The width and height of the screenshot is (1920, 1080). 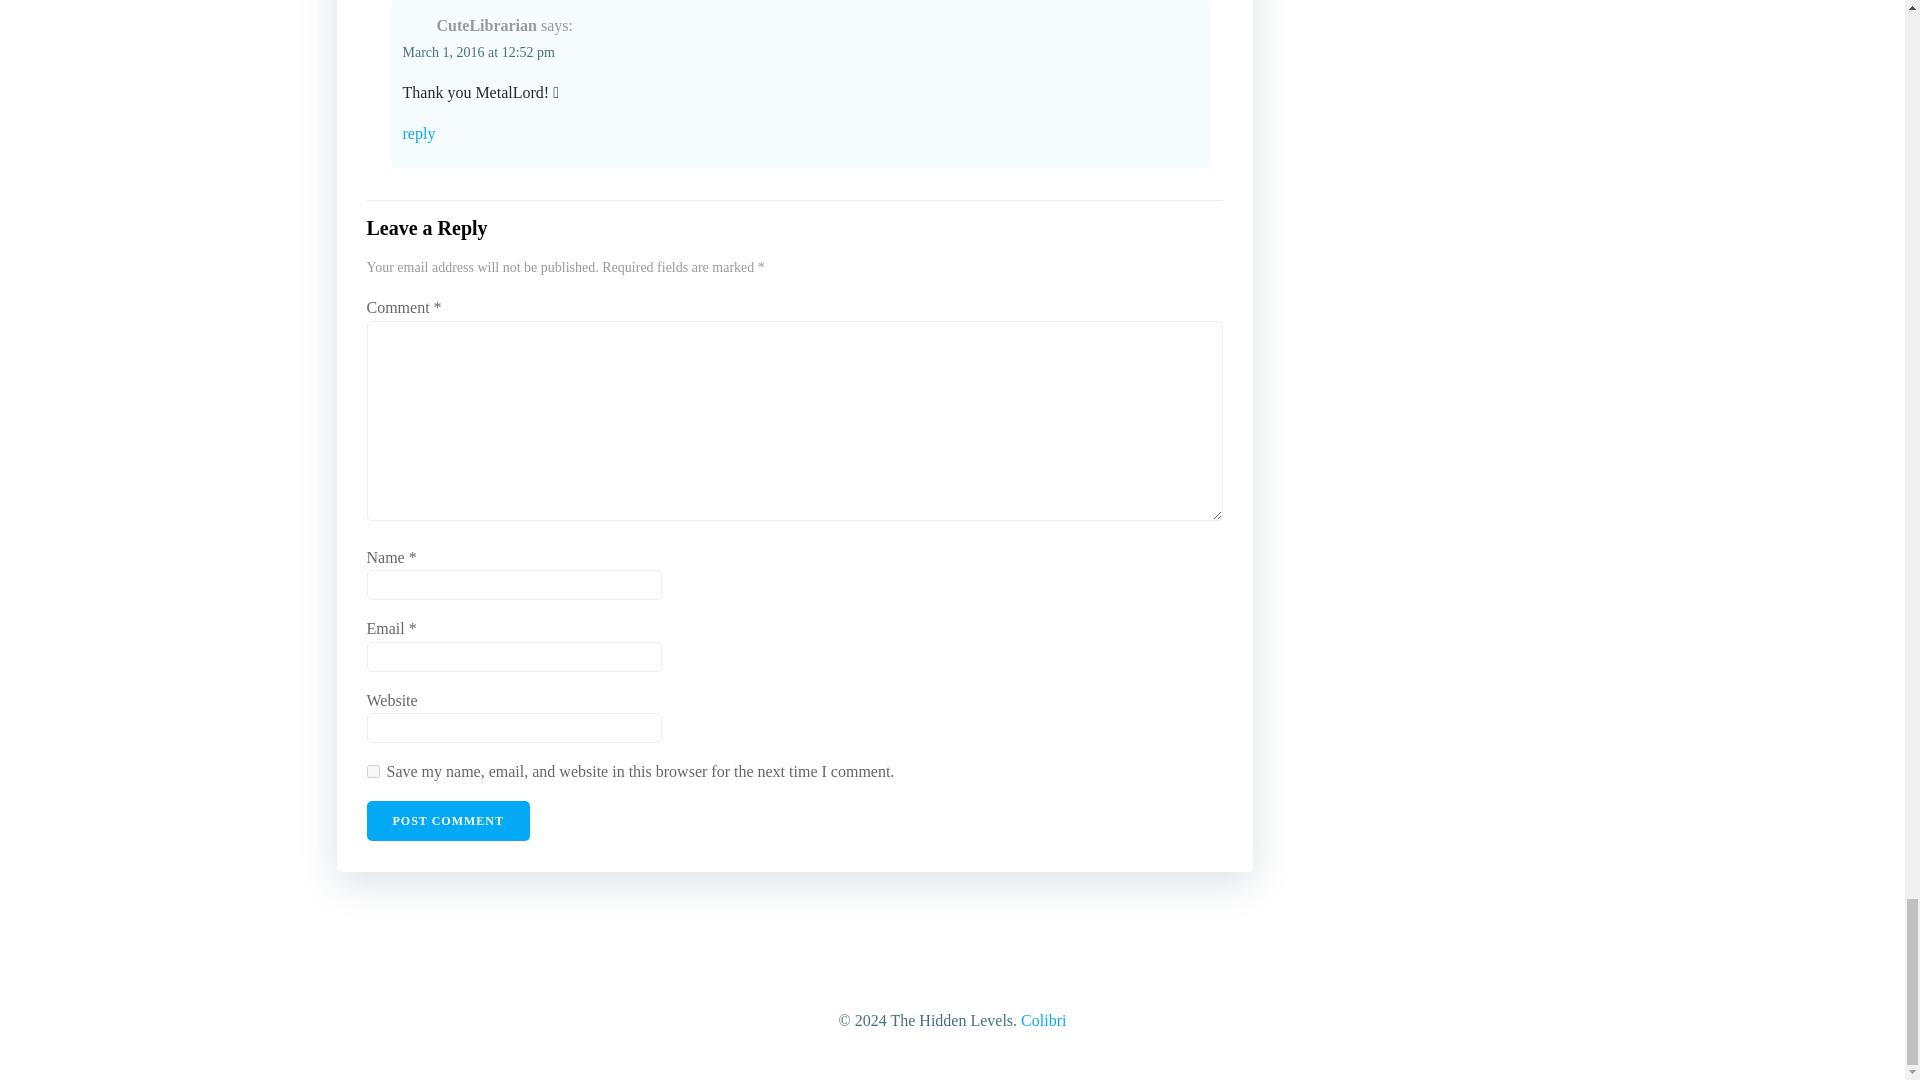 I want to click on March 1, 2016 at 12:52 pm, so click(x=478, y=52).